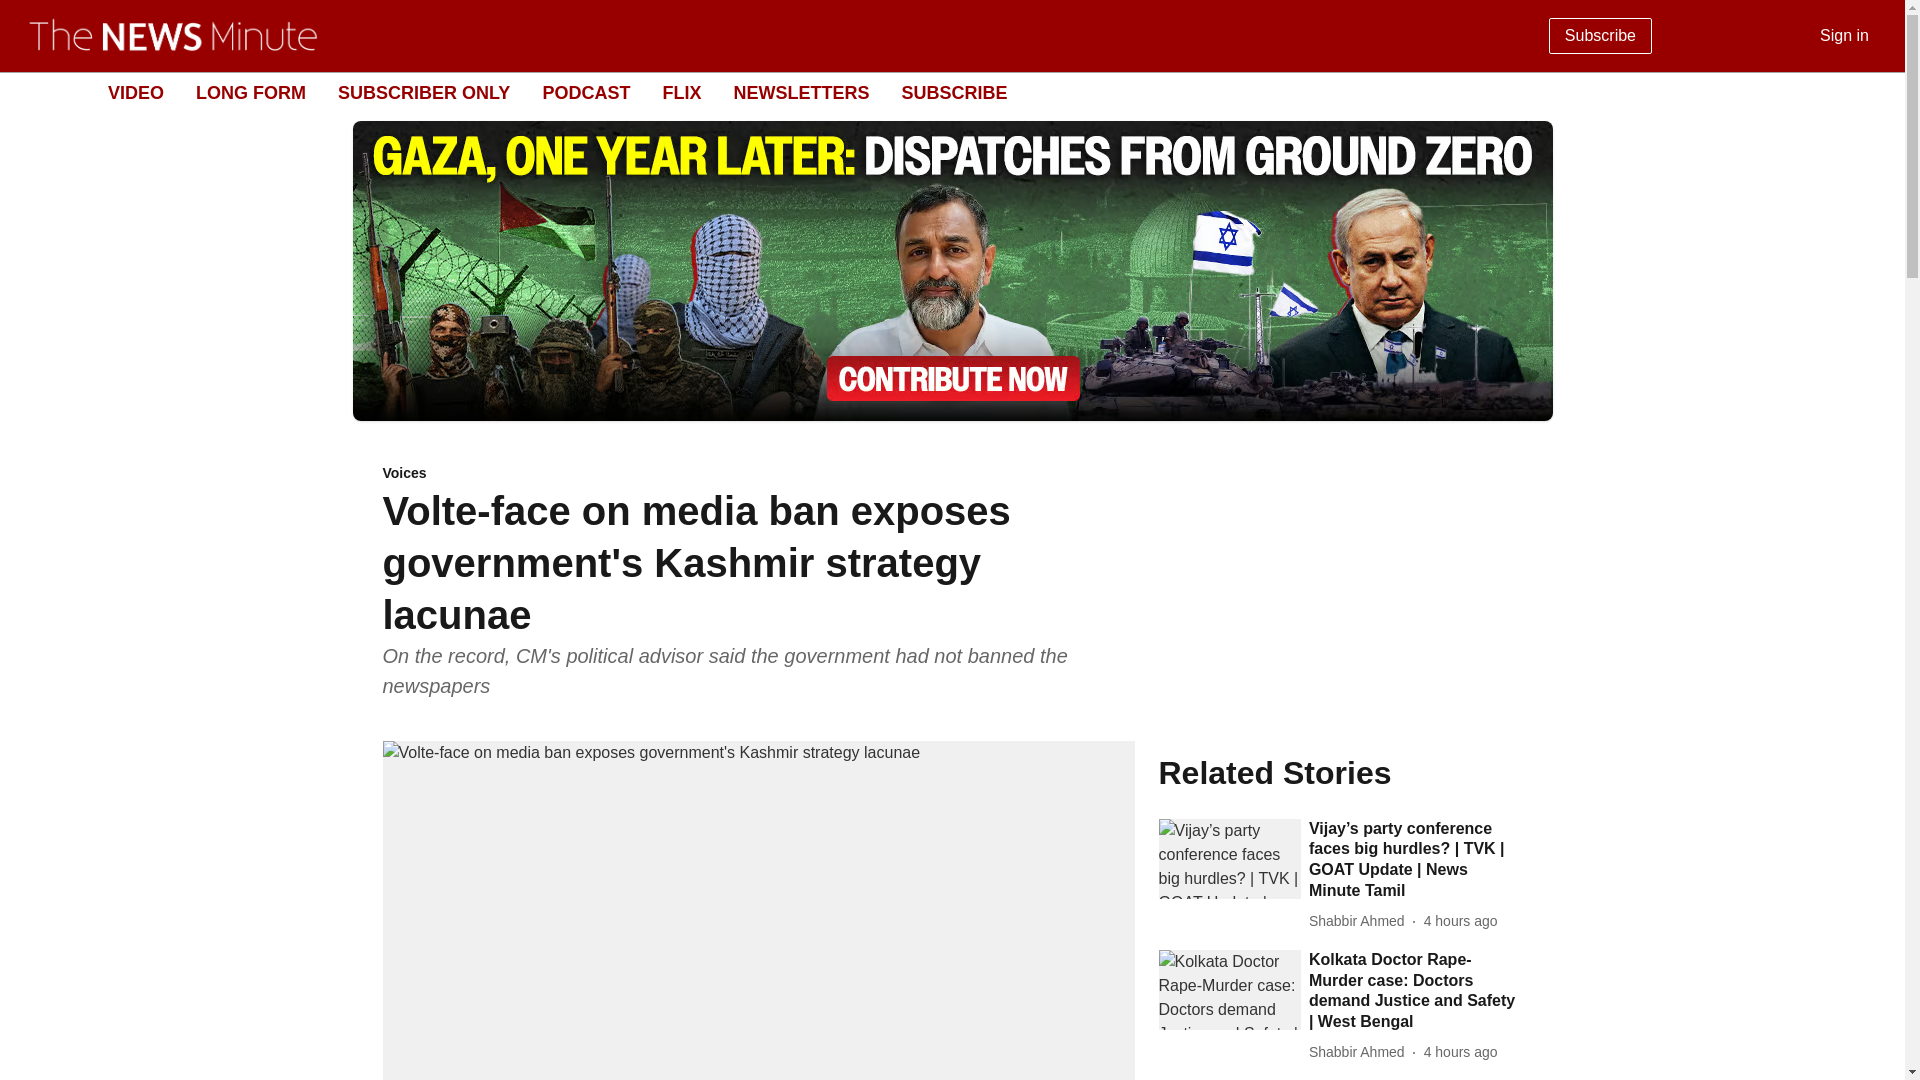 This screenshot has height=1080, width=1920. Describe the element at coordinates (758, 474) in the screenshot. I see `Voices` at that location.